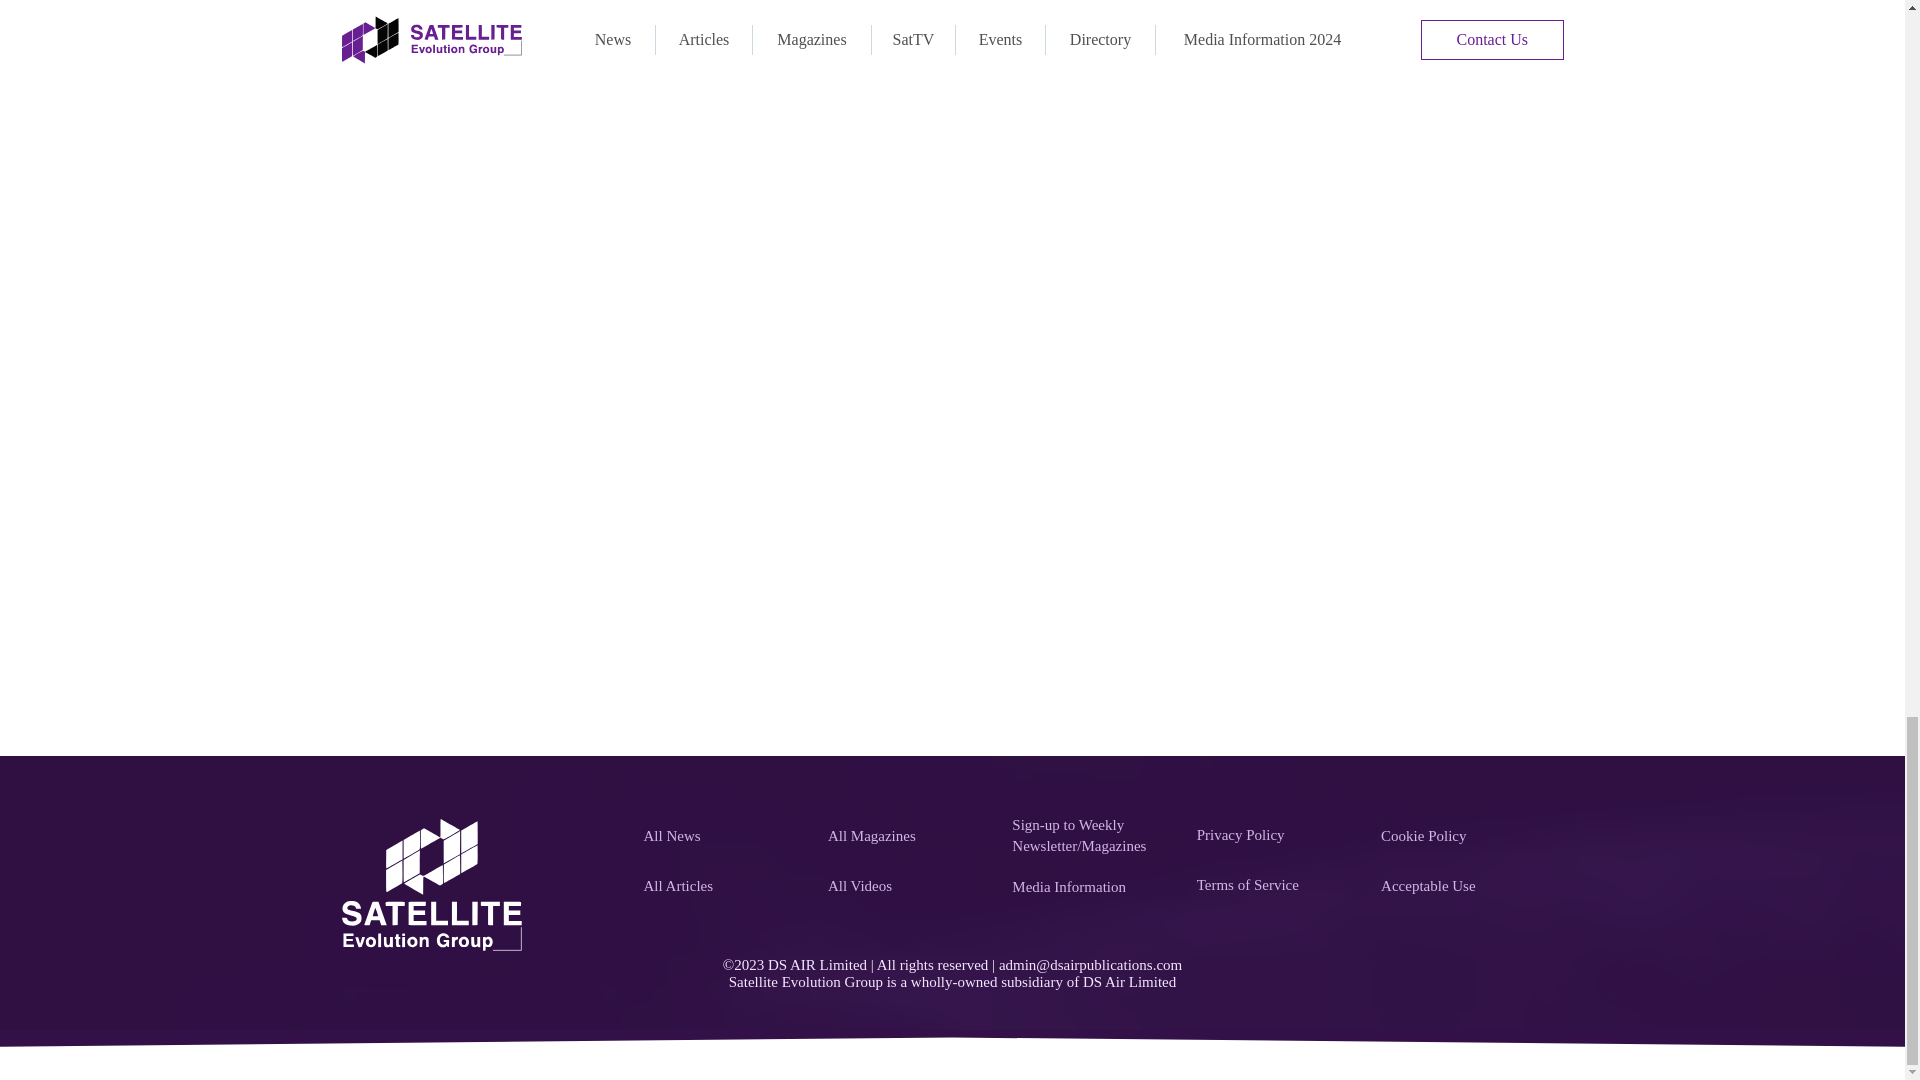 The image size is (1920, 1080). Describe the element at coordinates (908, 887) in the screenshot. I see `All Videos` at that location.